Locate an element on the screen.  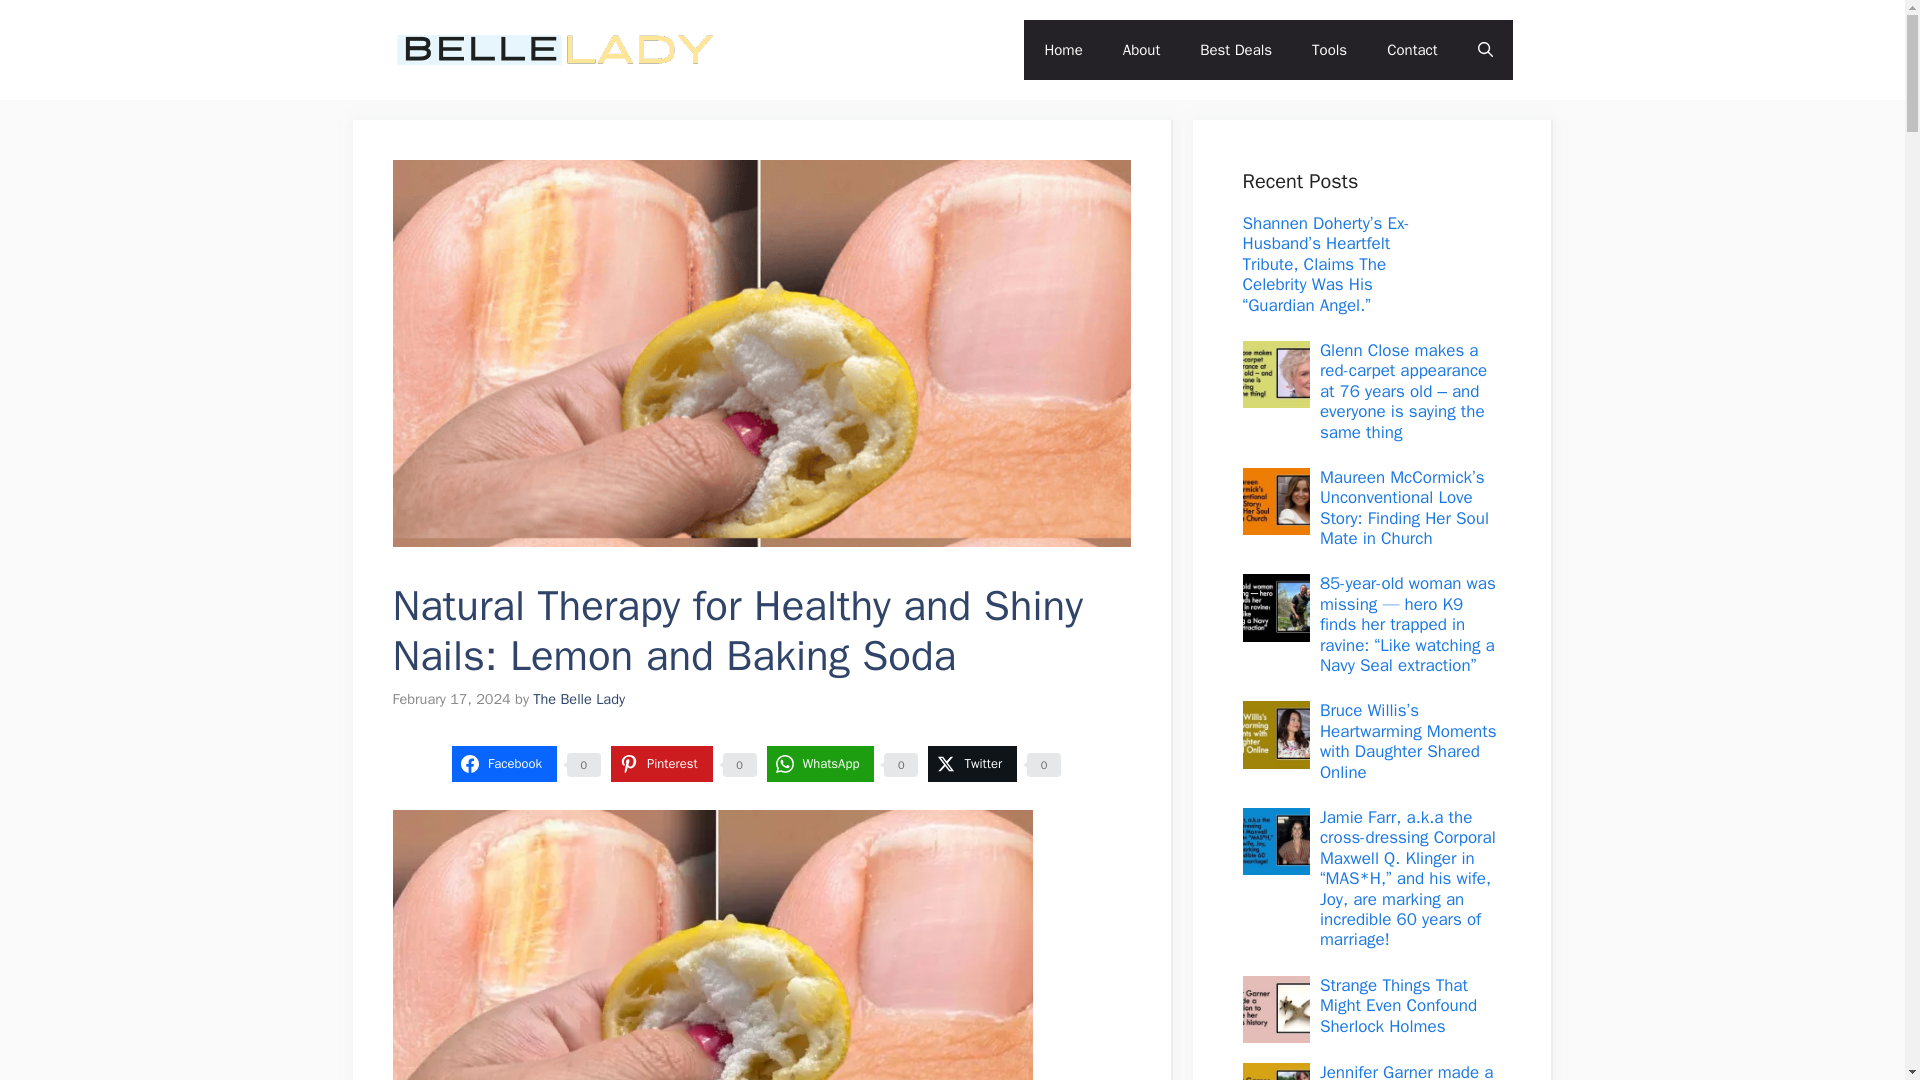
The Belle Lady is located at coordinates (823, 48).